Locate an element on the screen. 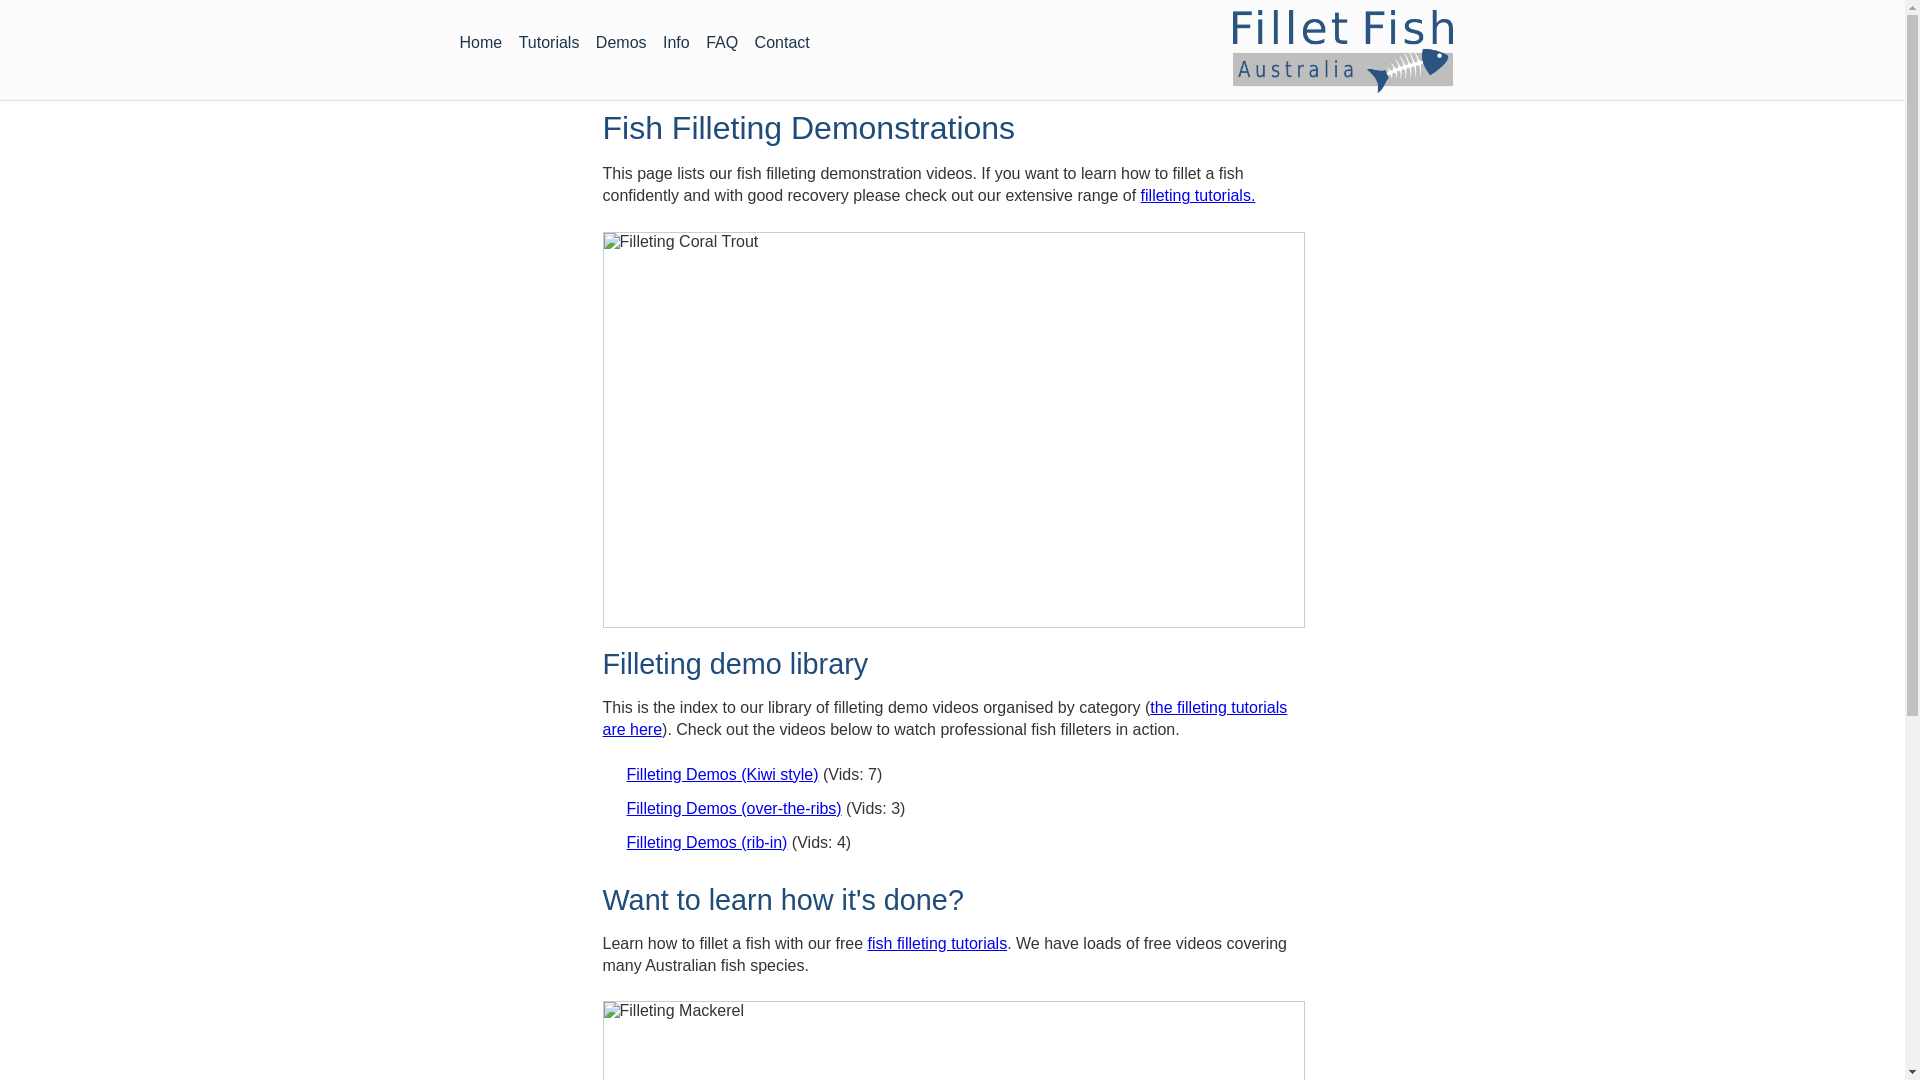 The height and width of the screenshot is (1080, 1920). Filleting Demos (over-the-ribs) is located at coordinates (734, 808).